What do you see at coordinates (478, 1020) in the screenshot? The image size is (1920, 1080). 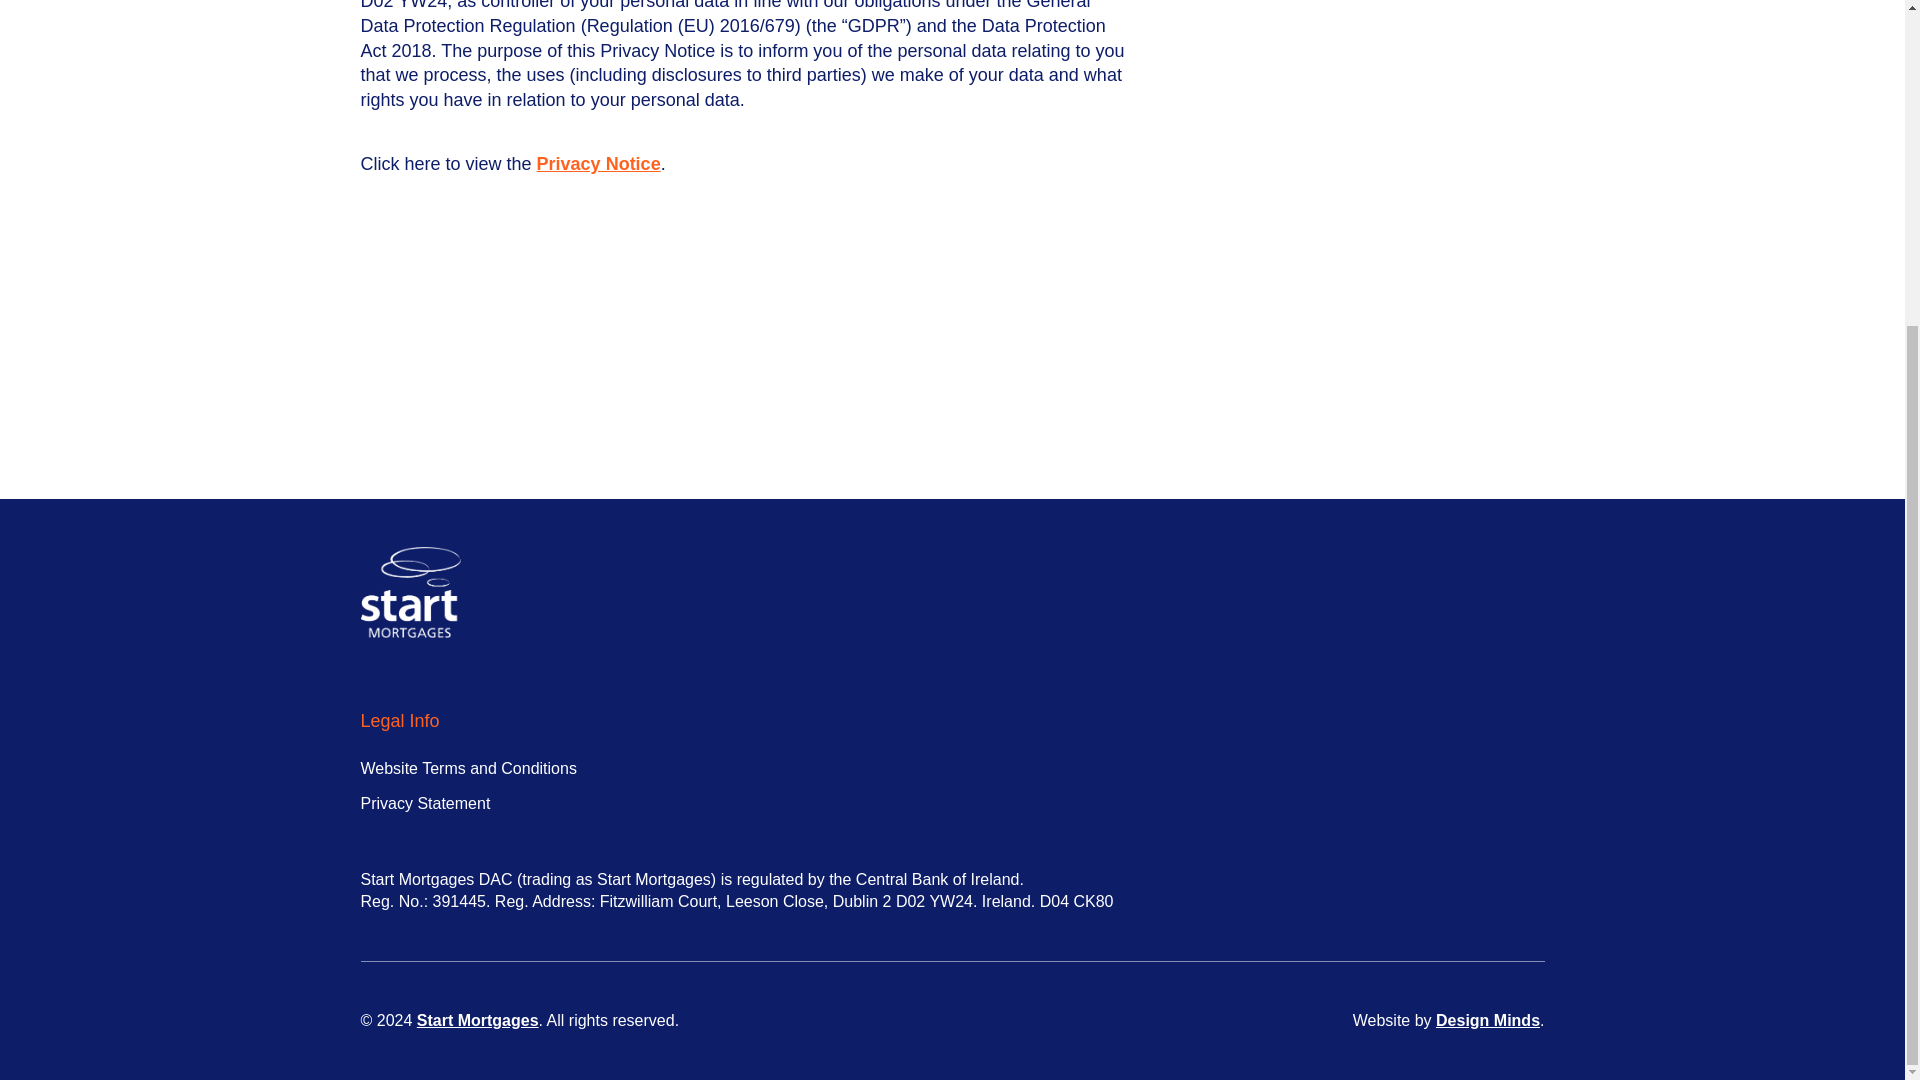 I see `Start Mortgages` at bounding box center [478, 1020].